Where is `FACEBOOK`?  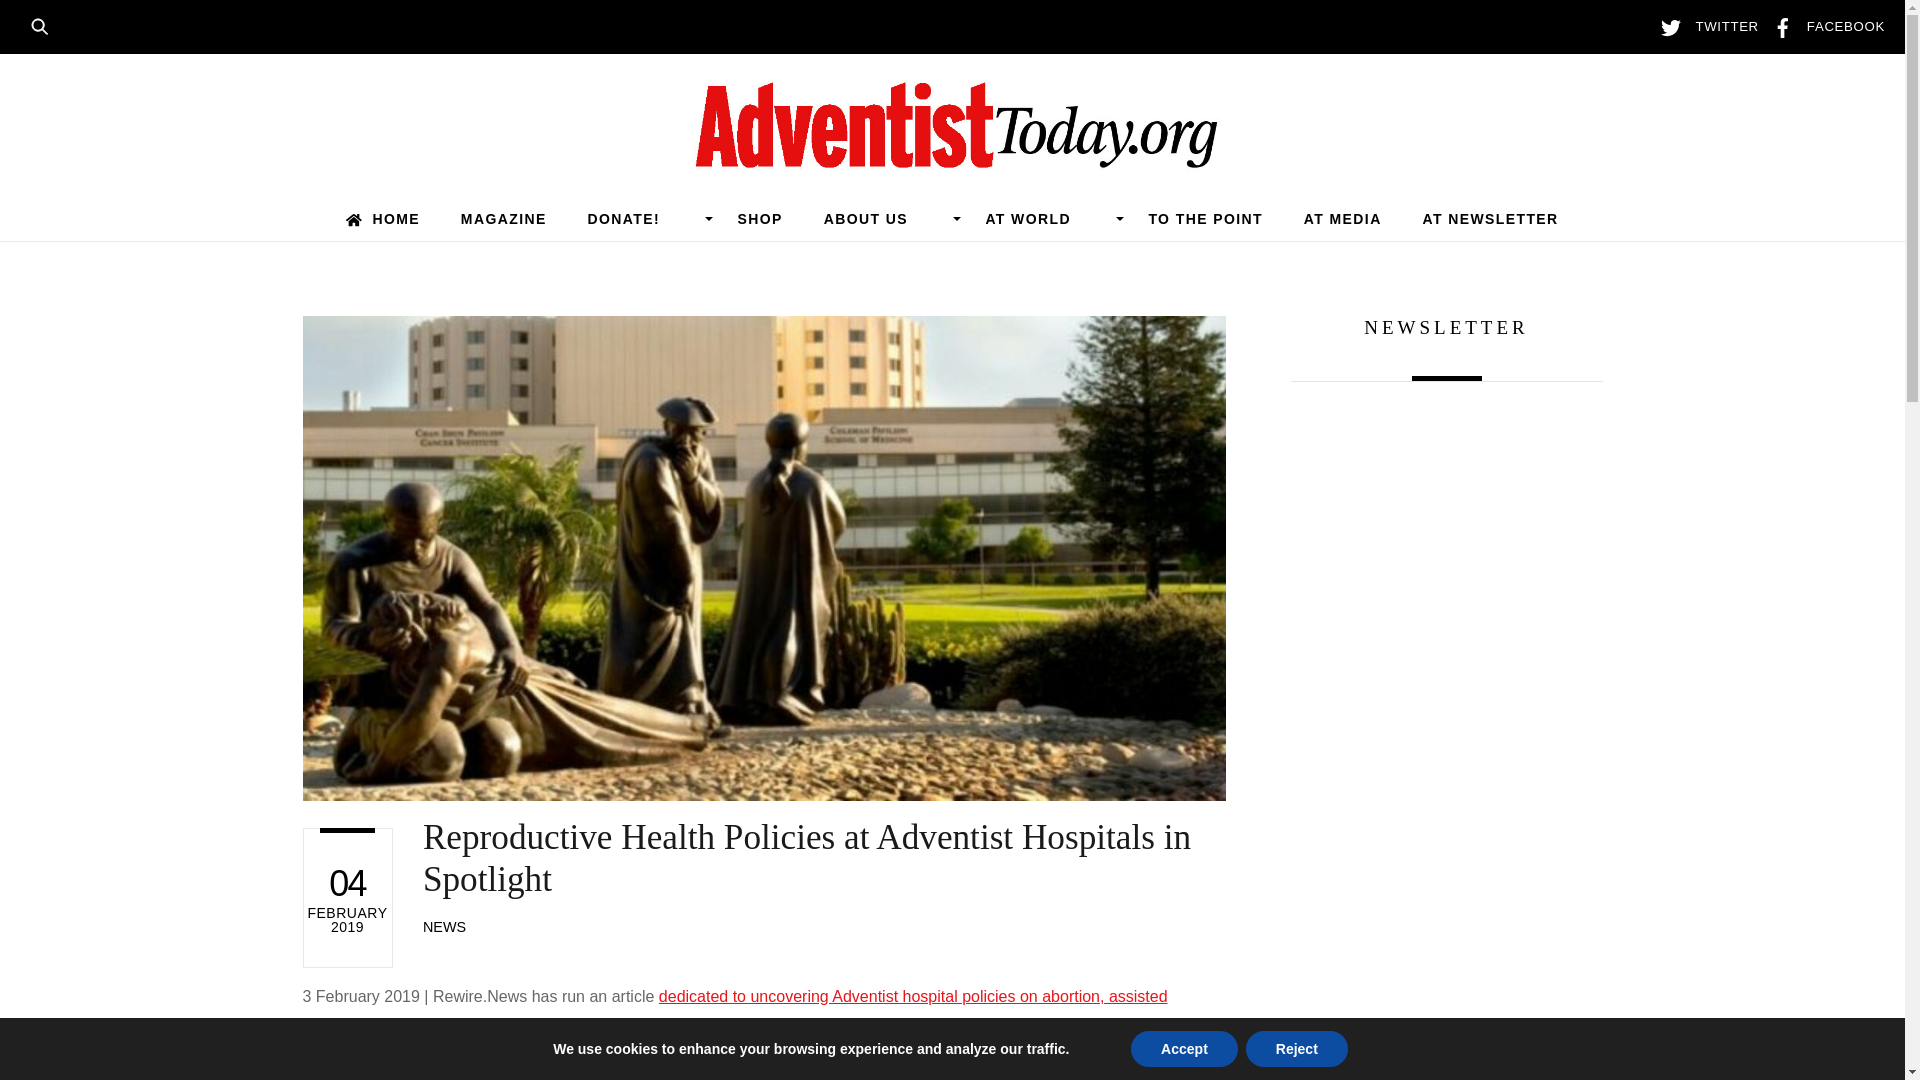
FACEBOOK is located at coordinates (1824, 26).